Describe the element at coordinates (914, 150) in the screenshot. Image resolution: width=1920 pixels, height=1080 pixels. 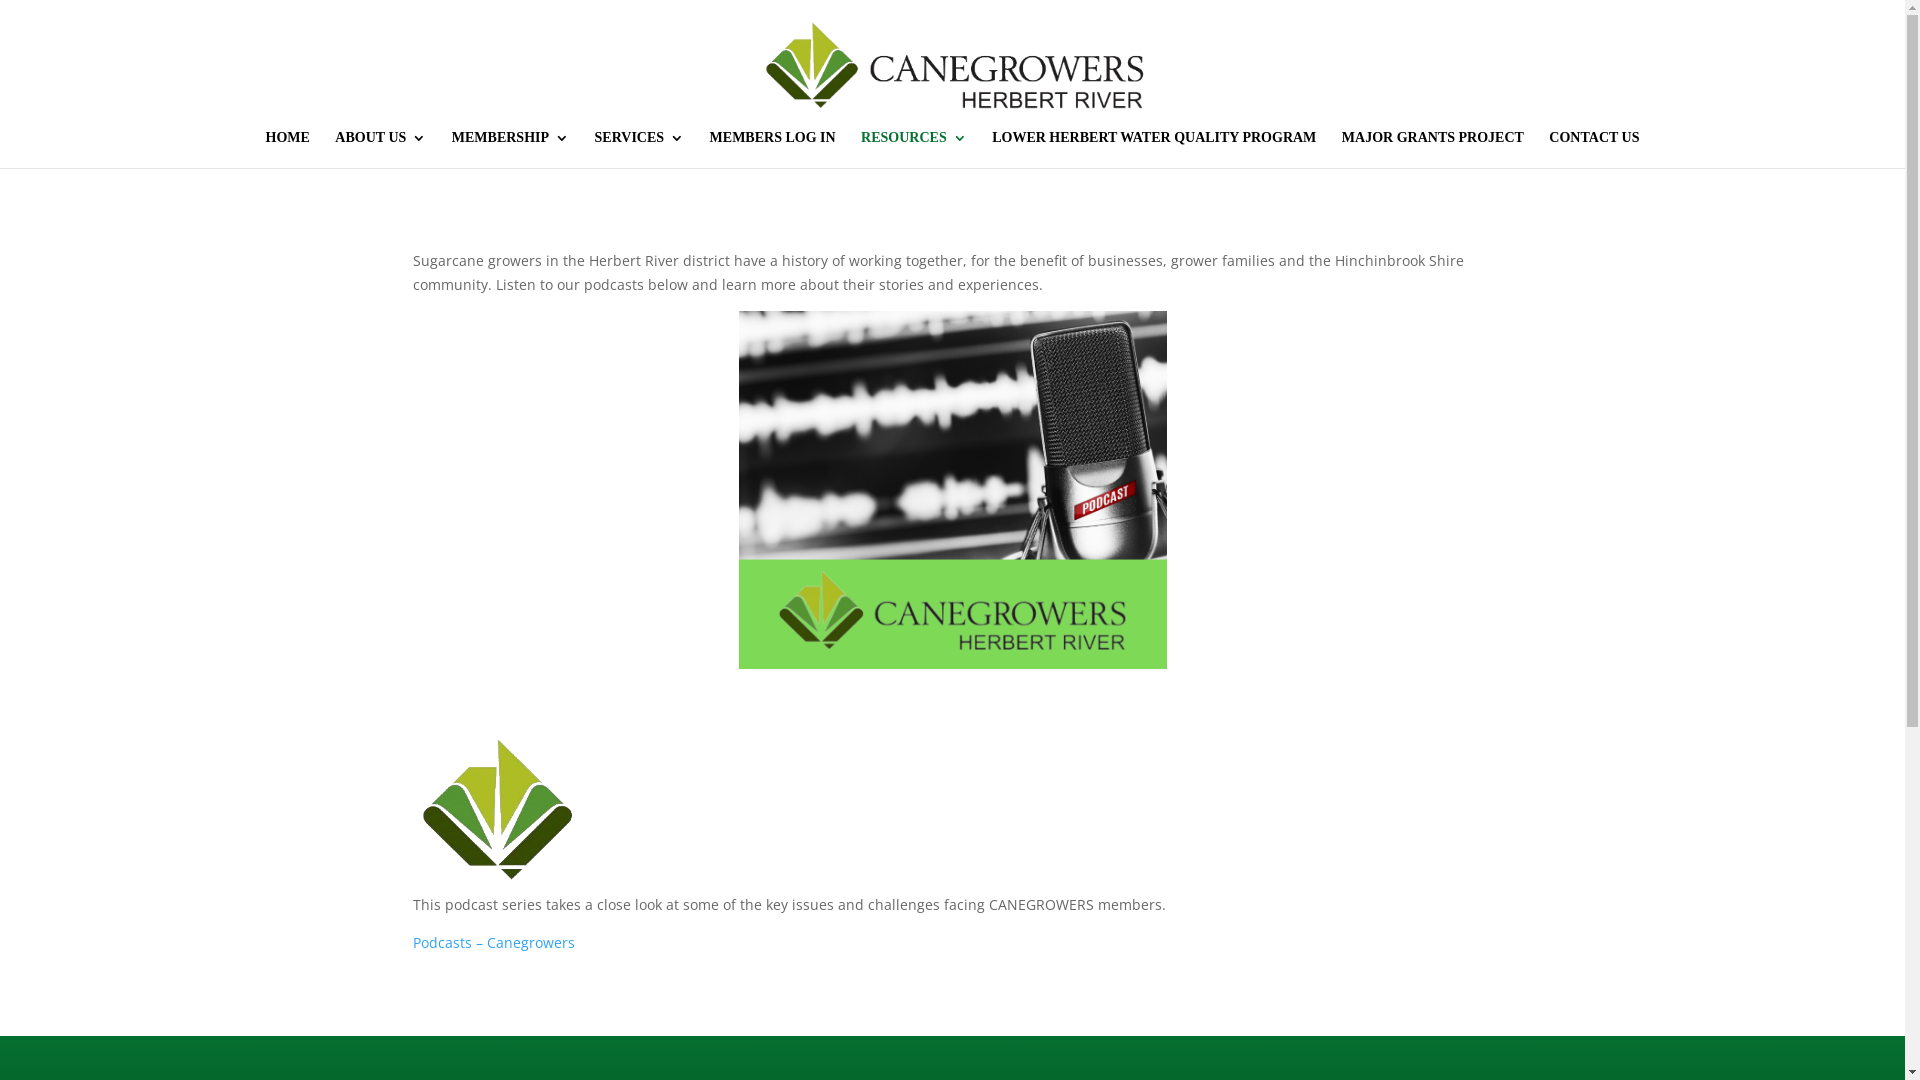
I see `RESOURCES` at that location.